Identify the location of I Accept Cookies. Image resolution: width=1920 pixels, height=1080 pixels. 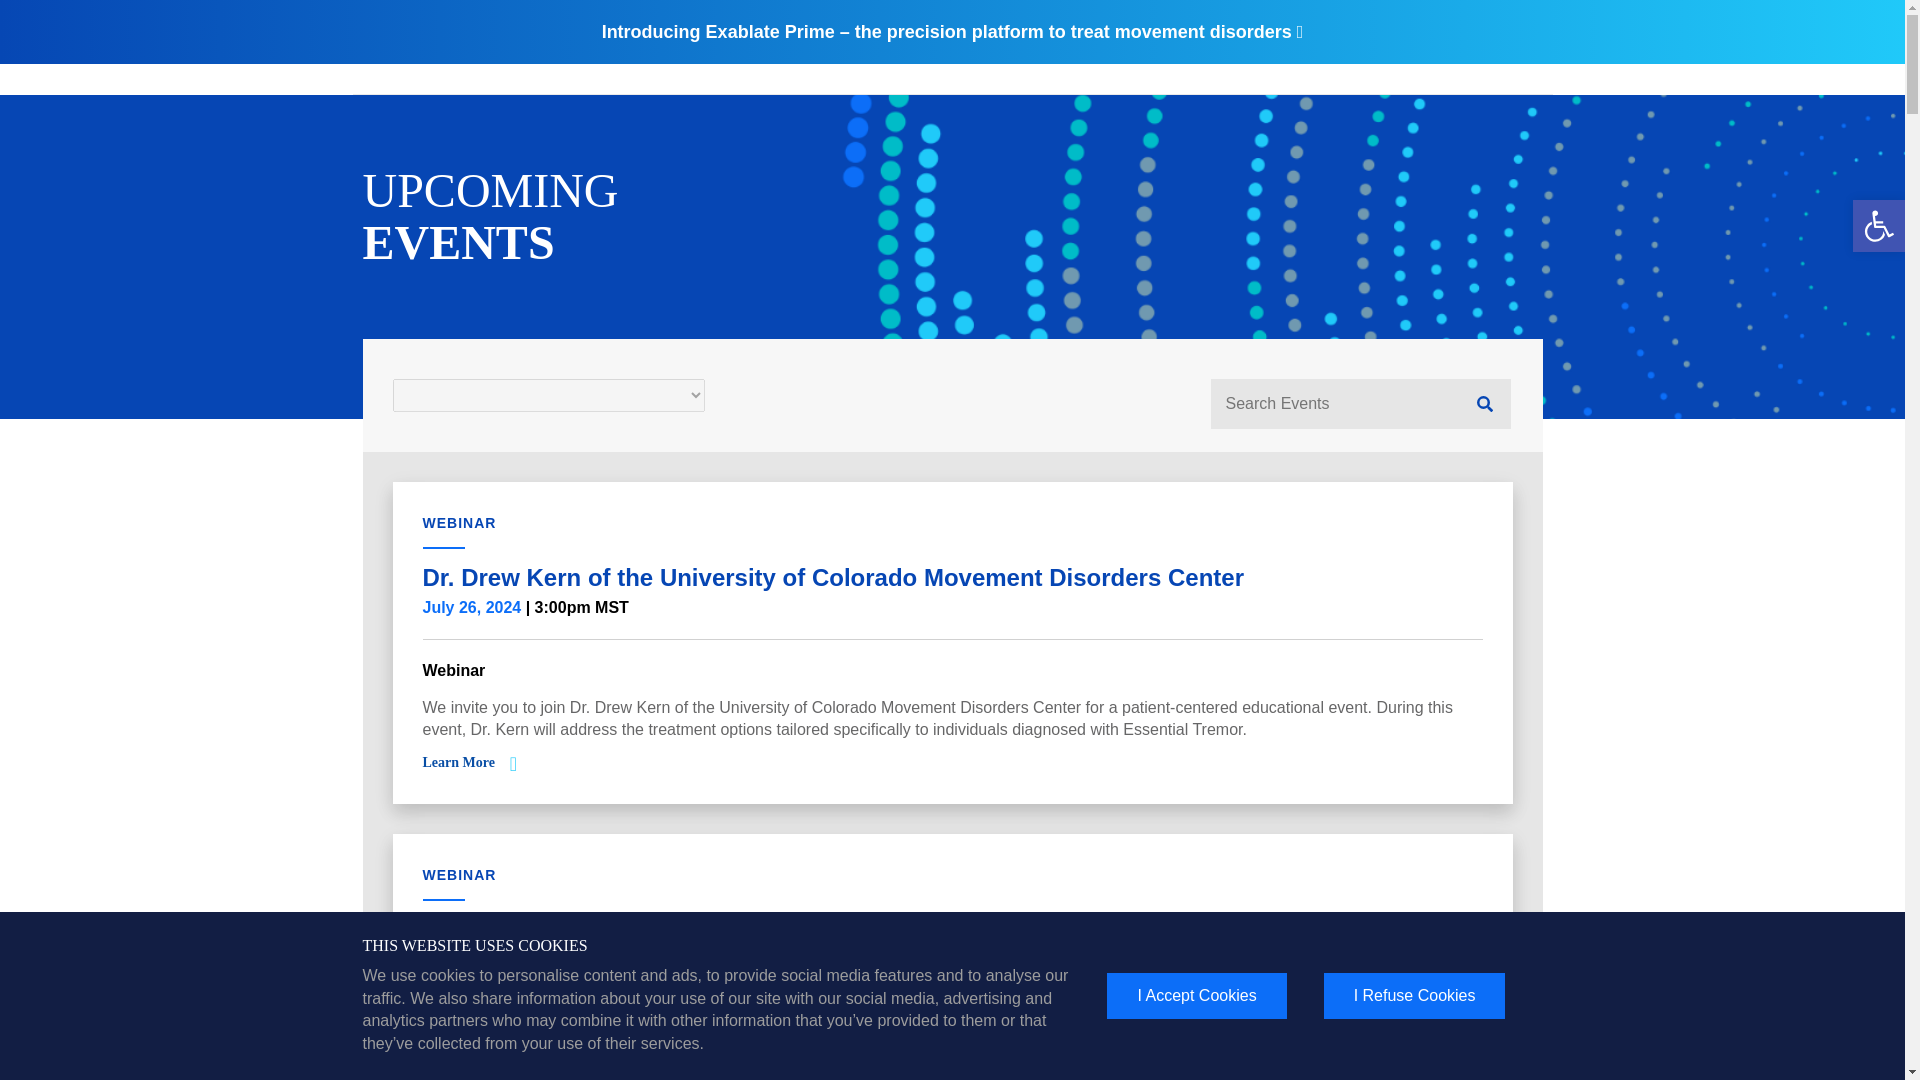
(1196, 996).